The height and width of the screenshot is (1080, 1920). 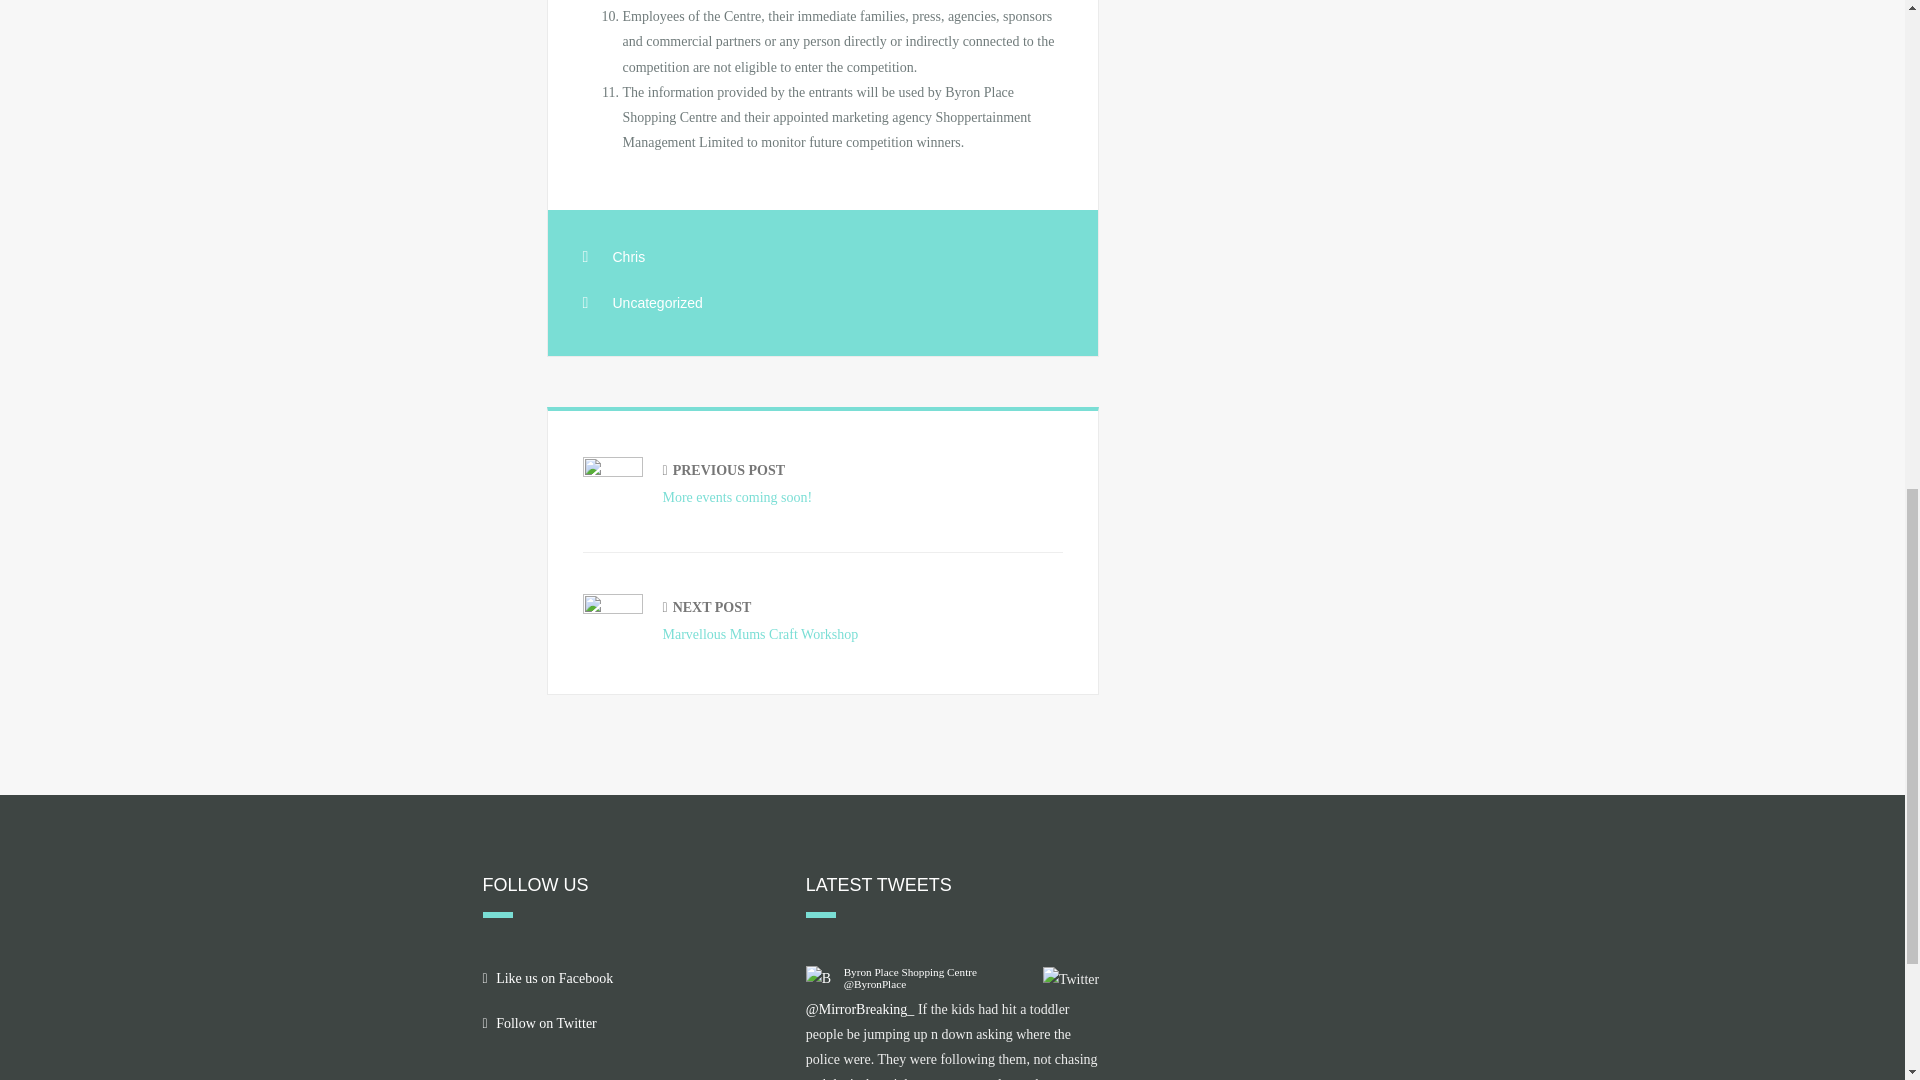 I want to click on Byron Place Shopping Centre, so click(x=910, y=972).